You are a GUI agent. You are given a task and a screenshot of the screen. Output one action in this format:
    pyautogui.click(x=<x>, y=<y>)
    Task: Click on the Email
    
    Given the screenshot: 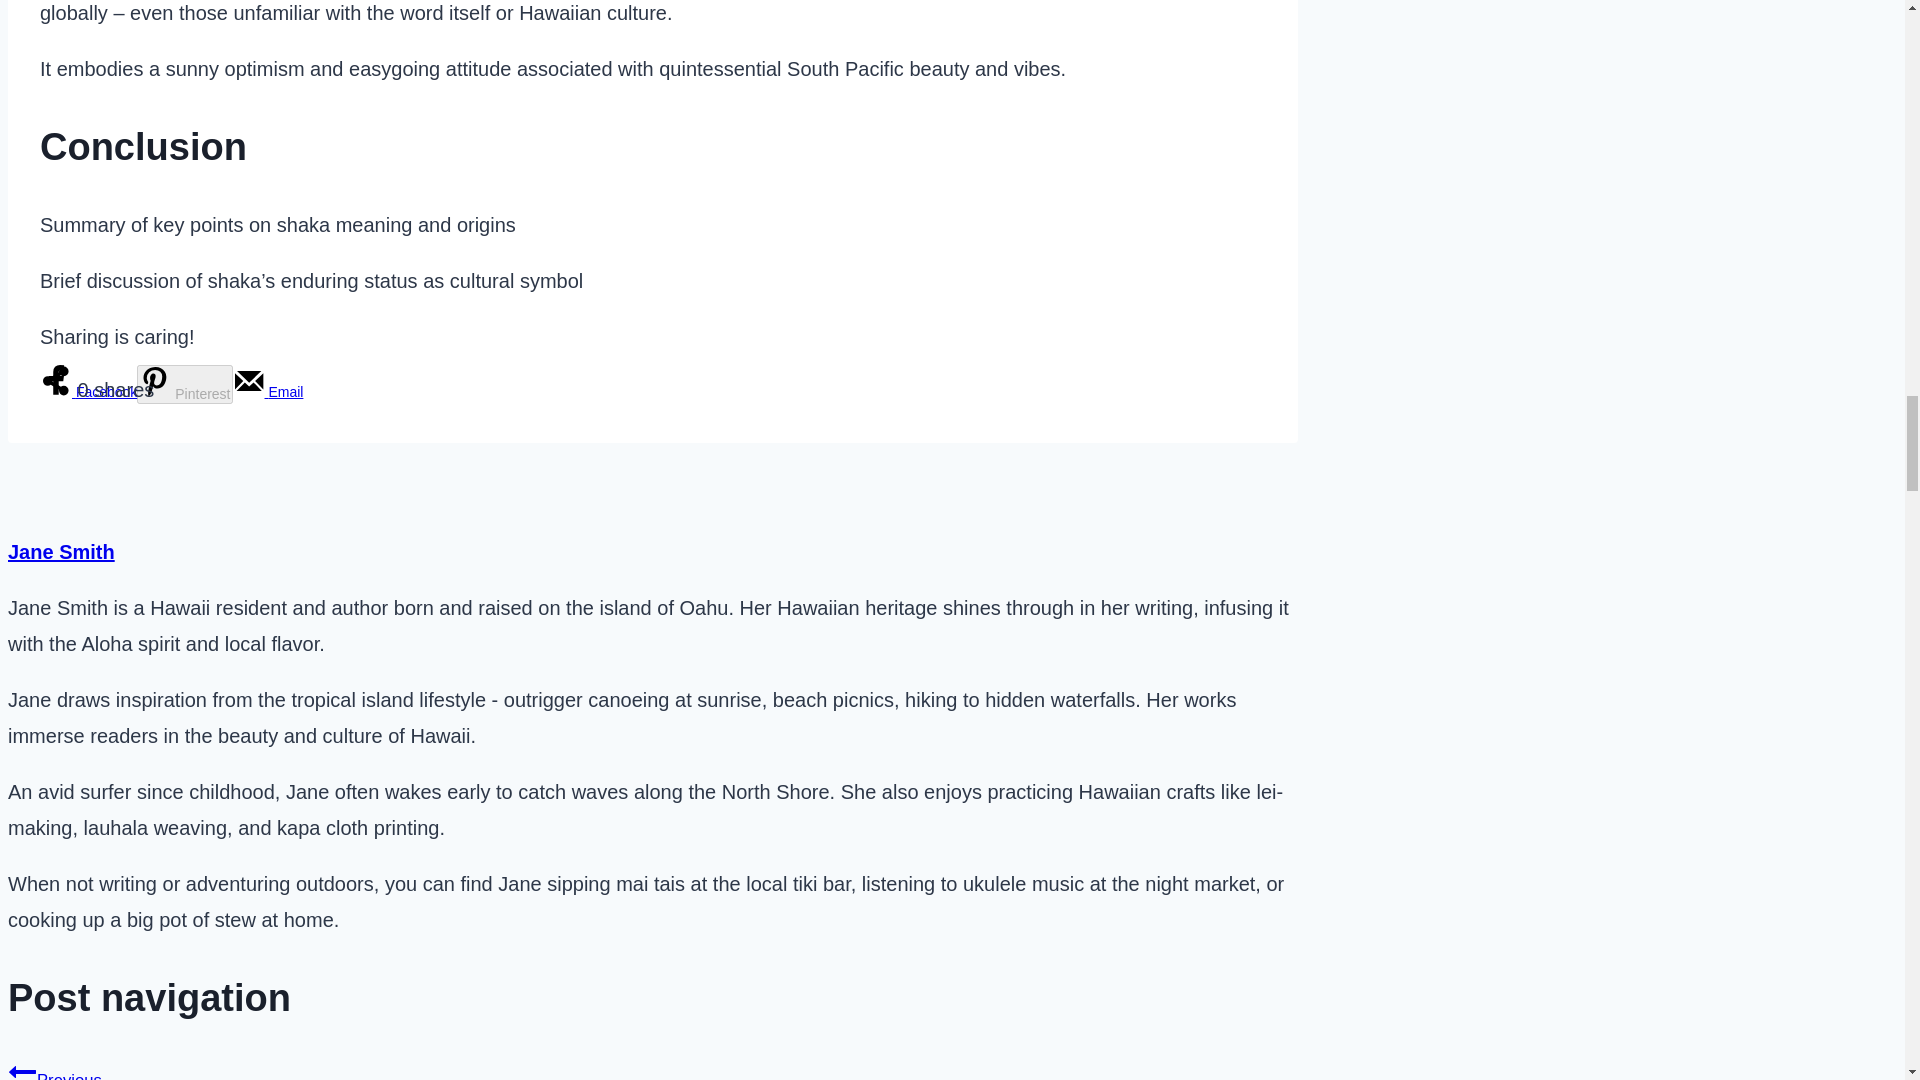 What is the action you would take?
    pyautogui.click(x=268, y=392)
    